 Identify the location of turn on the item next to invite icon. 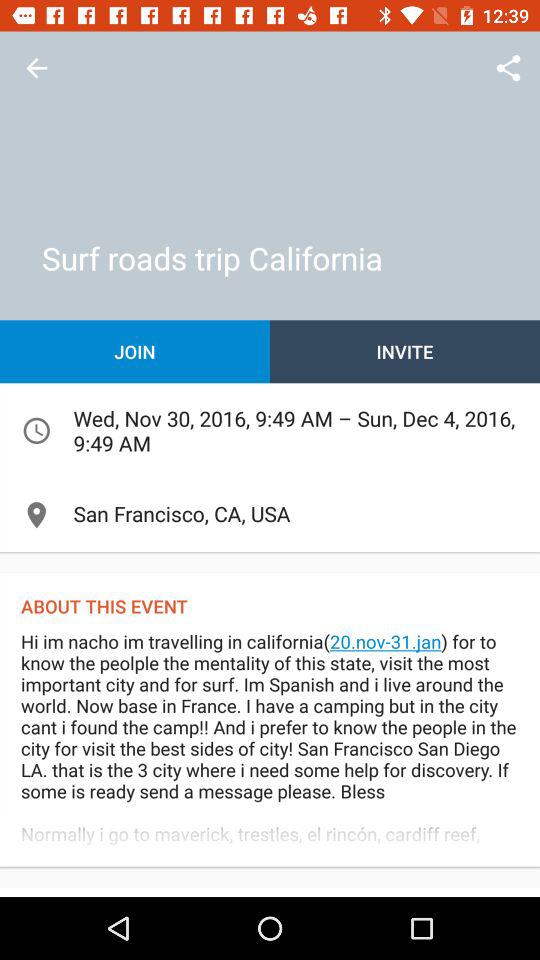
(135, 352).